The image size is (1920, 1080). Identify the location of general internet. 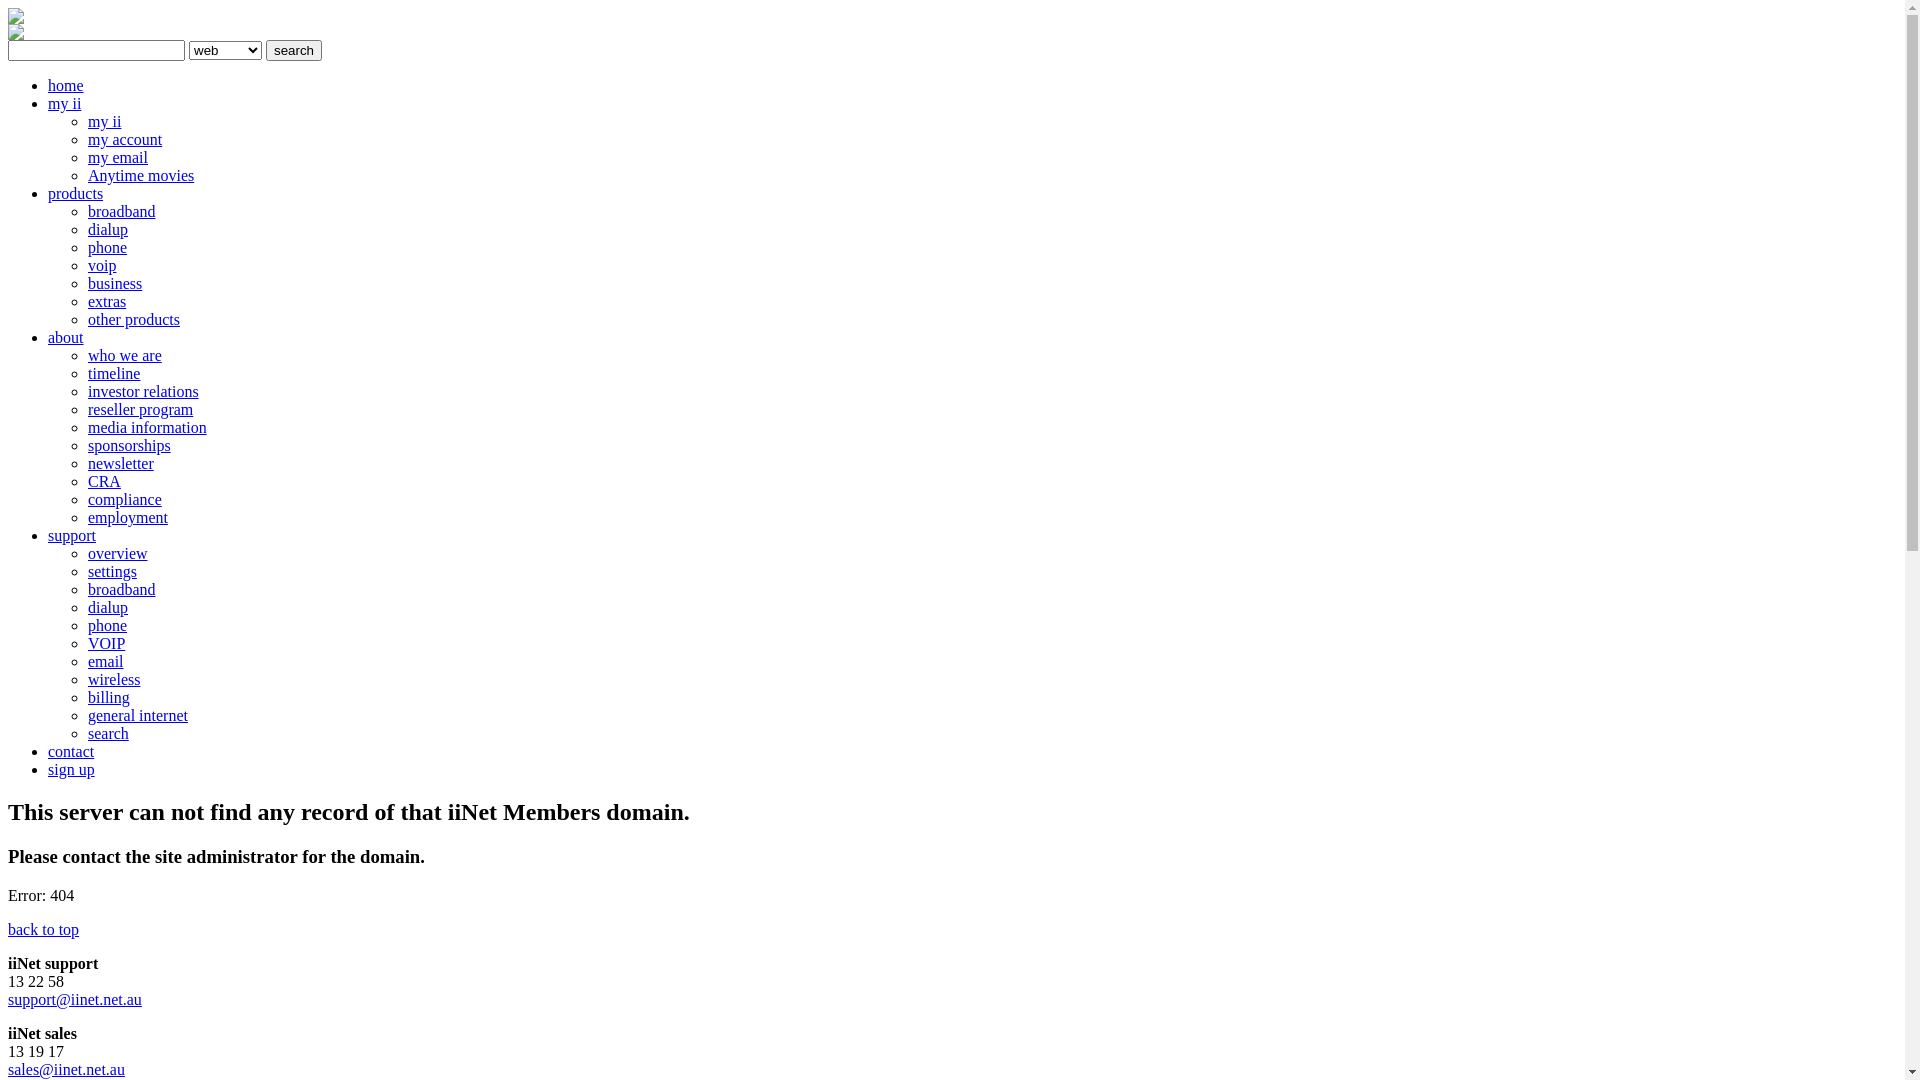
(138, 716).